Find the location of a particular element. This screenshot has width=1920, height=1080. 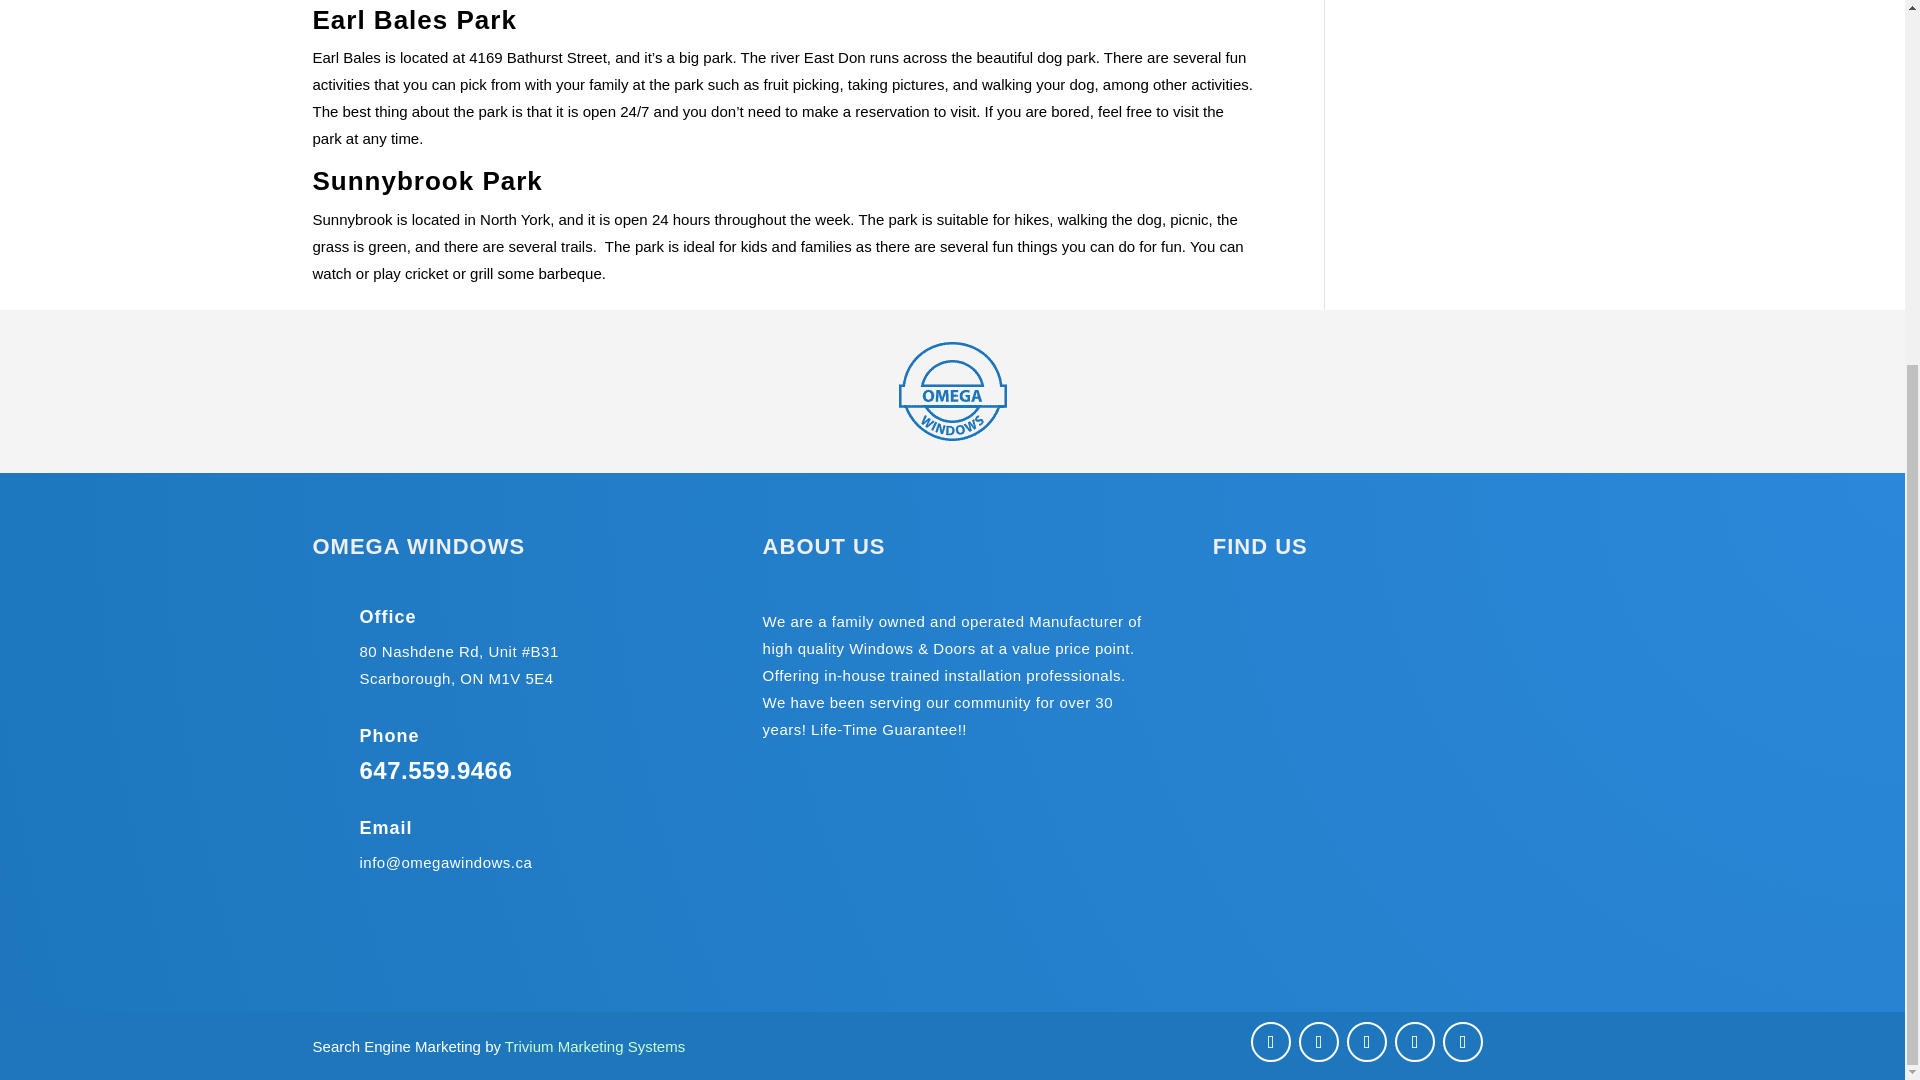

Follow on Twitter is located at coordinates (1318, 1041).